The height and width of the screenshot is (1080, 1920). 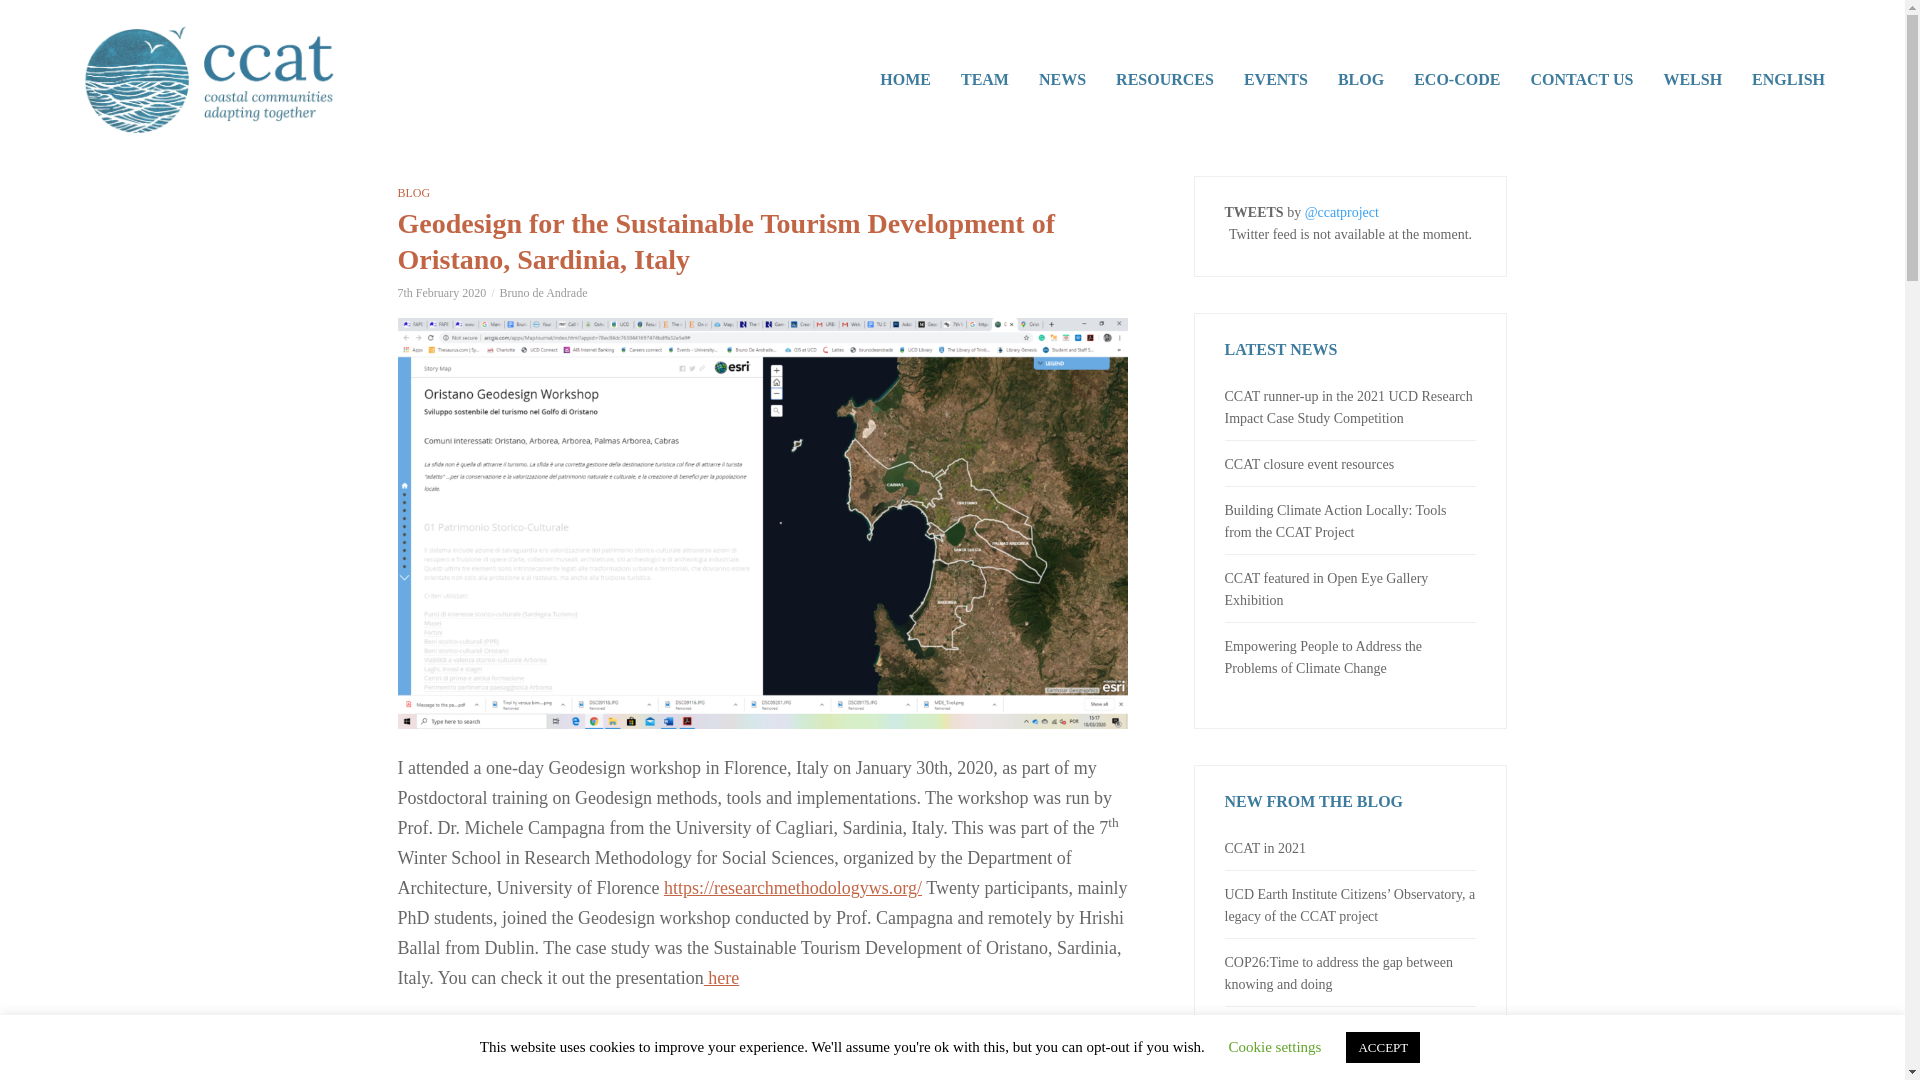 I want to click on CONTACT US, so click(x=1580, y=80).